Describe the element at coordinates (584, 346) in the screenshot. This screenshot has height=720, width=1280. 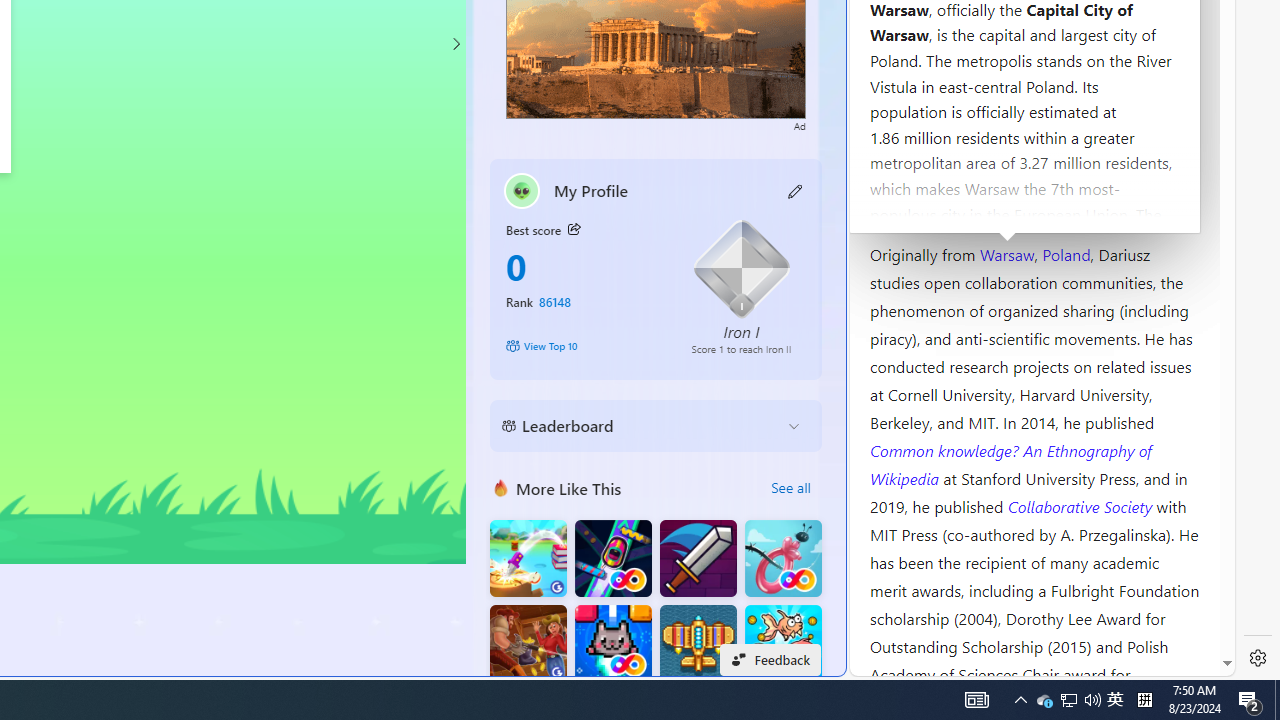
I see `View Top 10` at that location.